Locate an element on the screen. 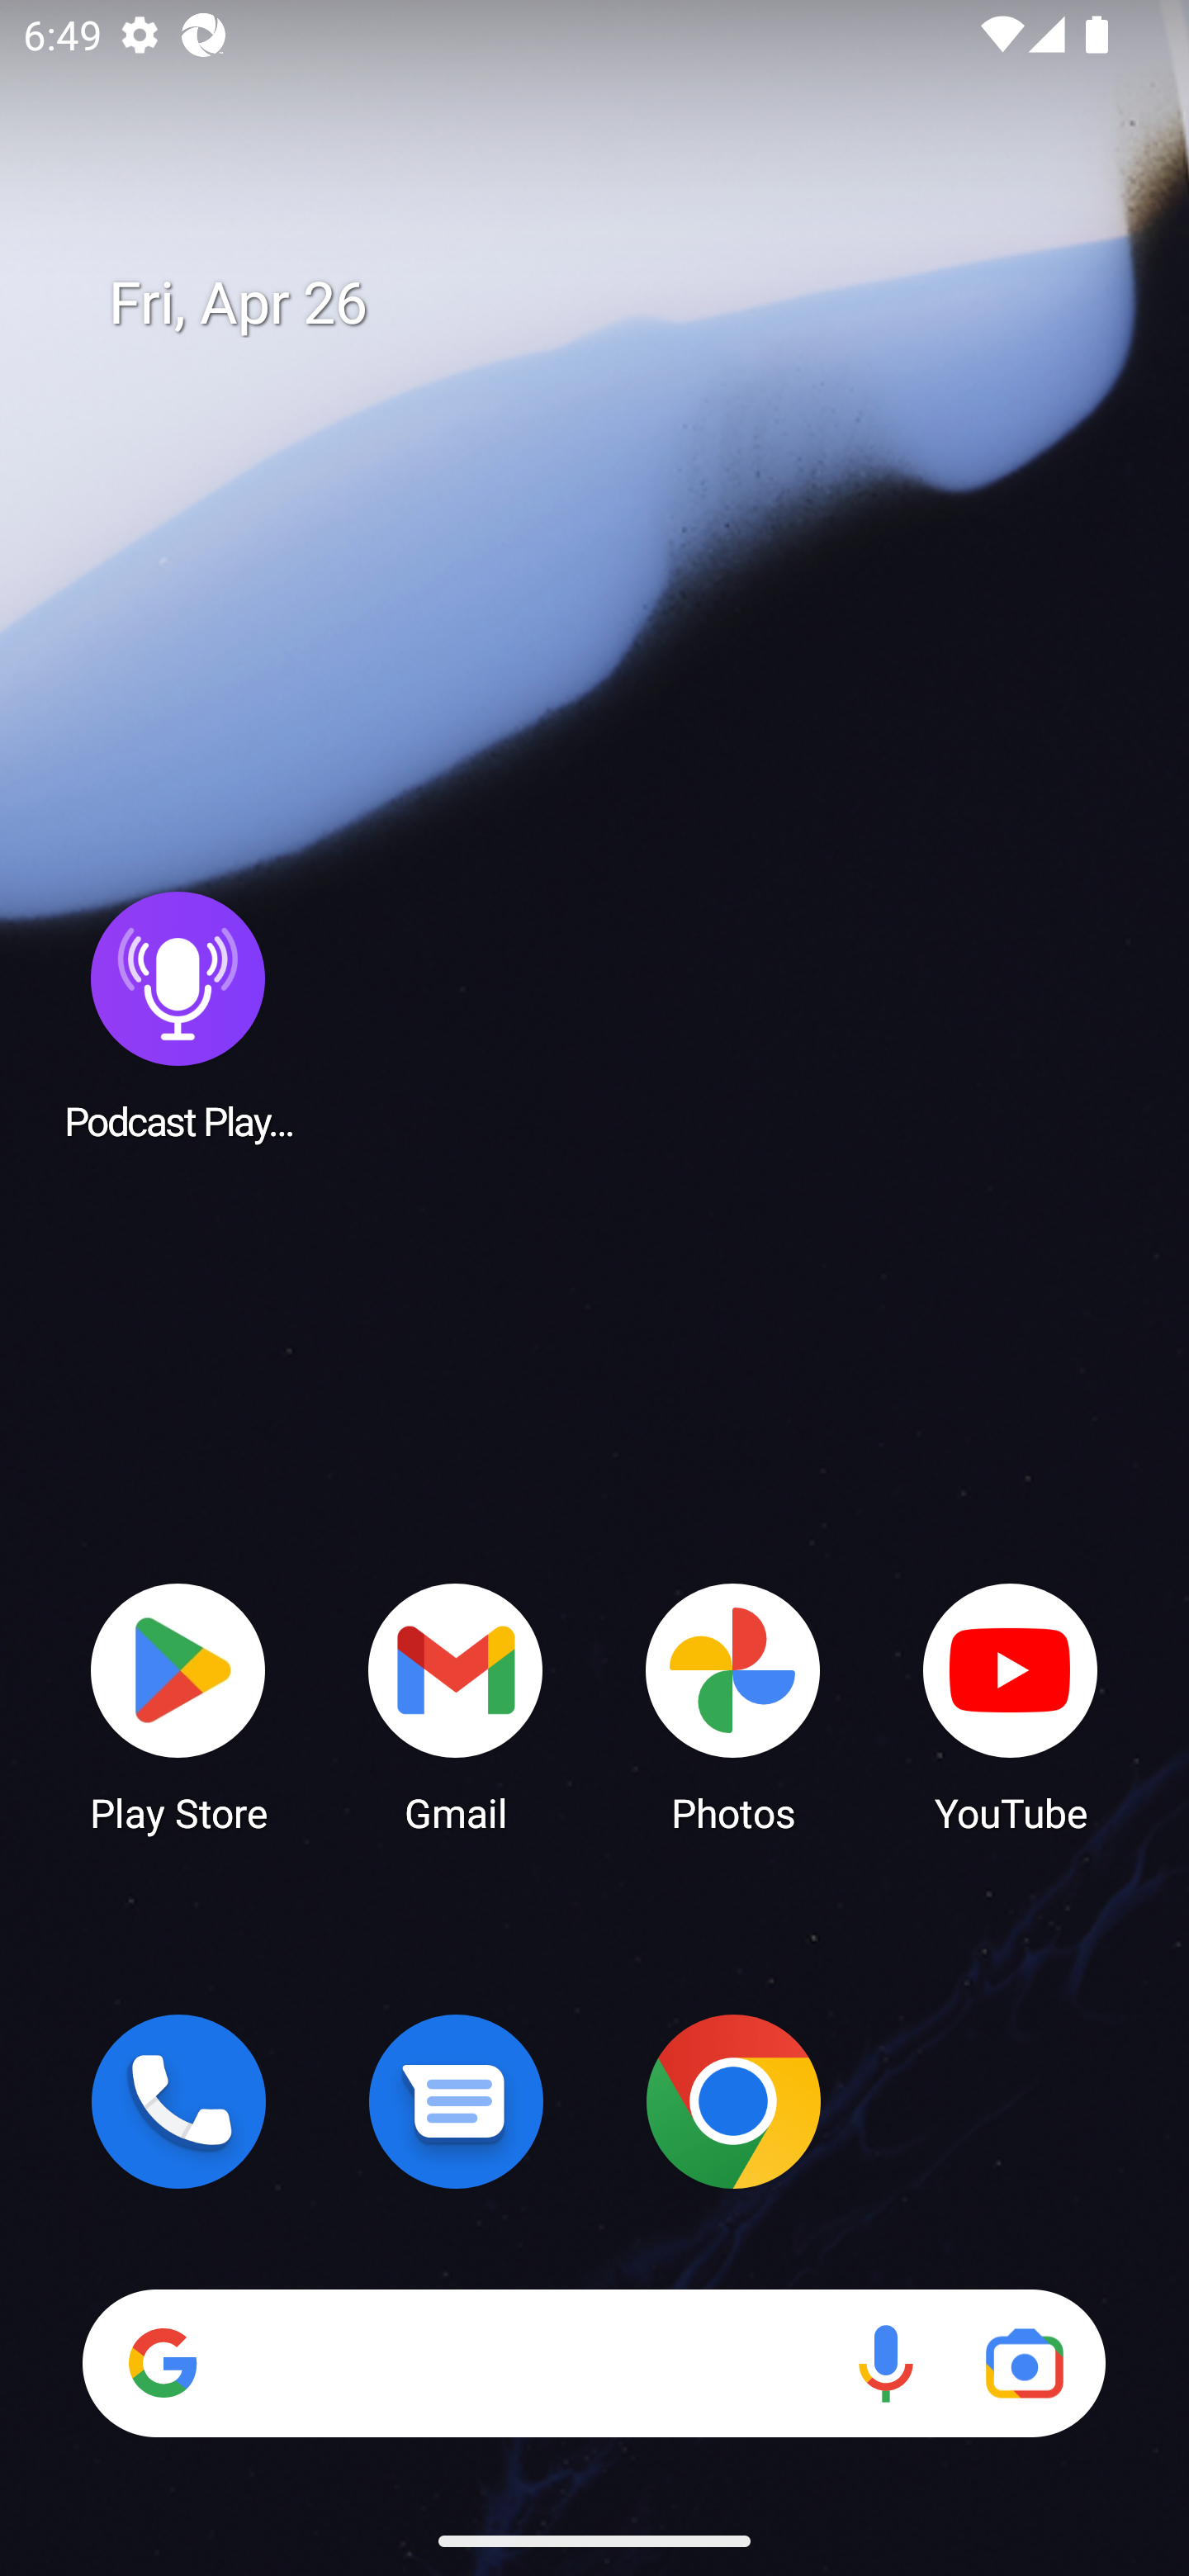 The image size is (1189, 2576). Gmail is located at coordinates (456, 1706).